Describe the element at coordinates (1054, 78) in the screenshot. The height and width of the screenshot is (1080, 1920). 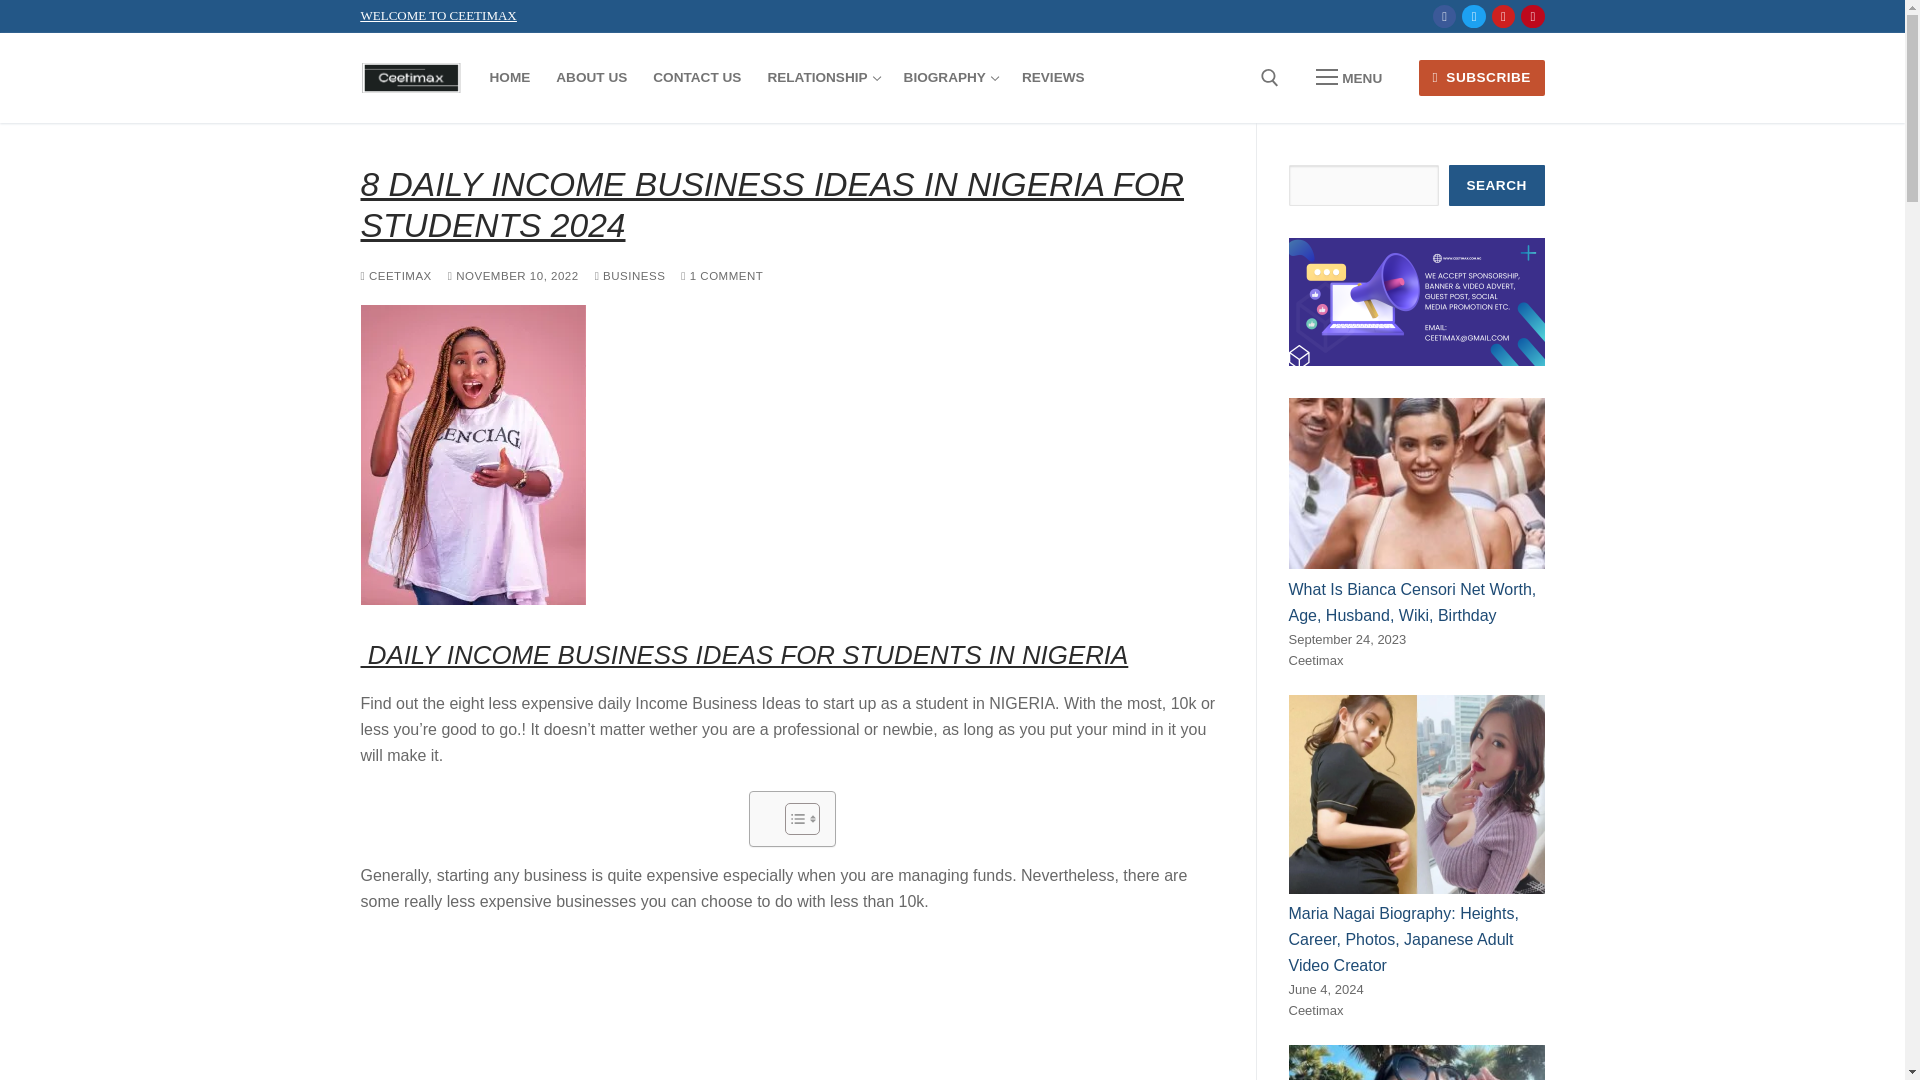
I see `BUSINESS` at that location.